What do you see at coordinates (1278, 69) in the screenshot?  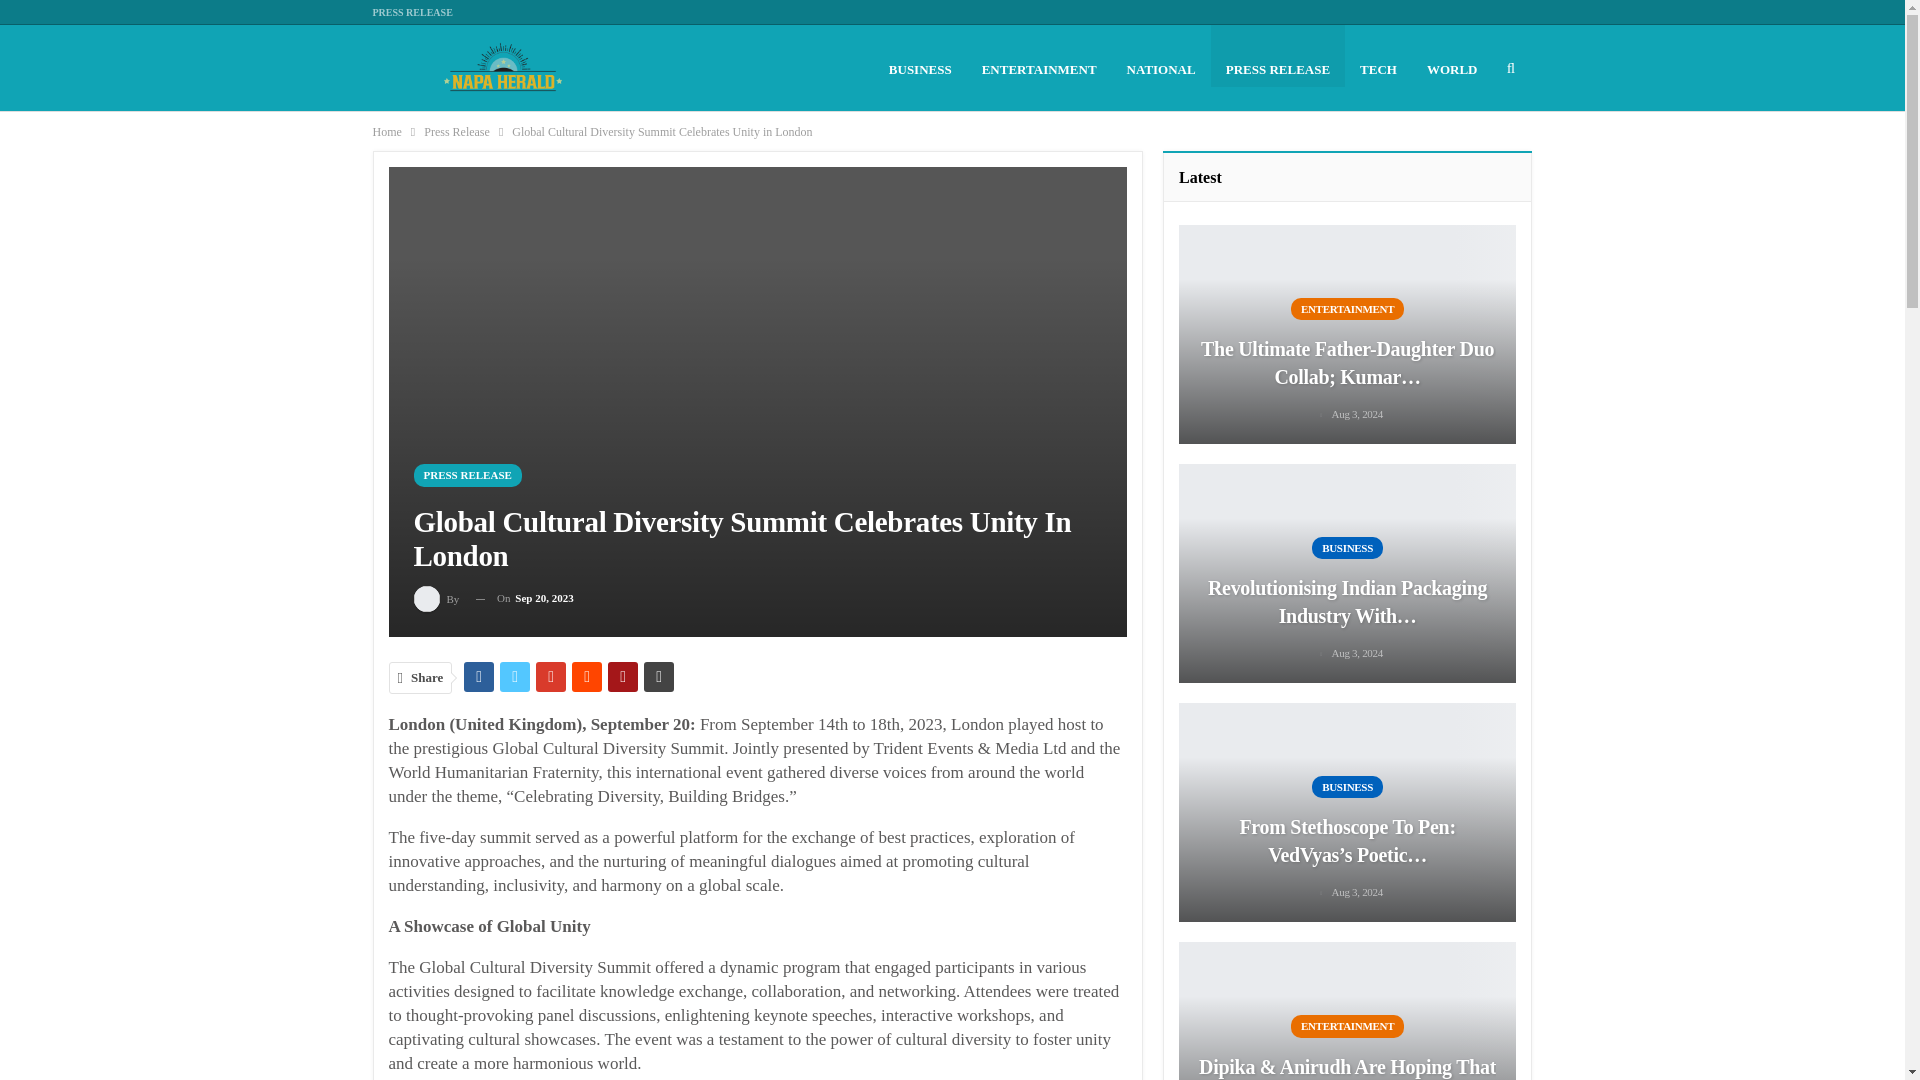 I see `PRESS RELEASE` at bounding box center [1278, 69].